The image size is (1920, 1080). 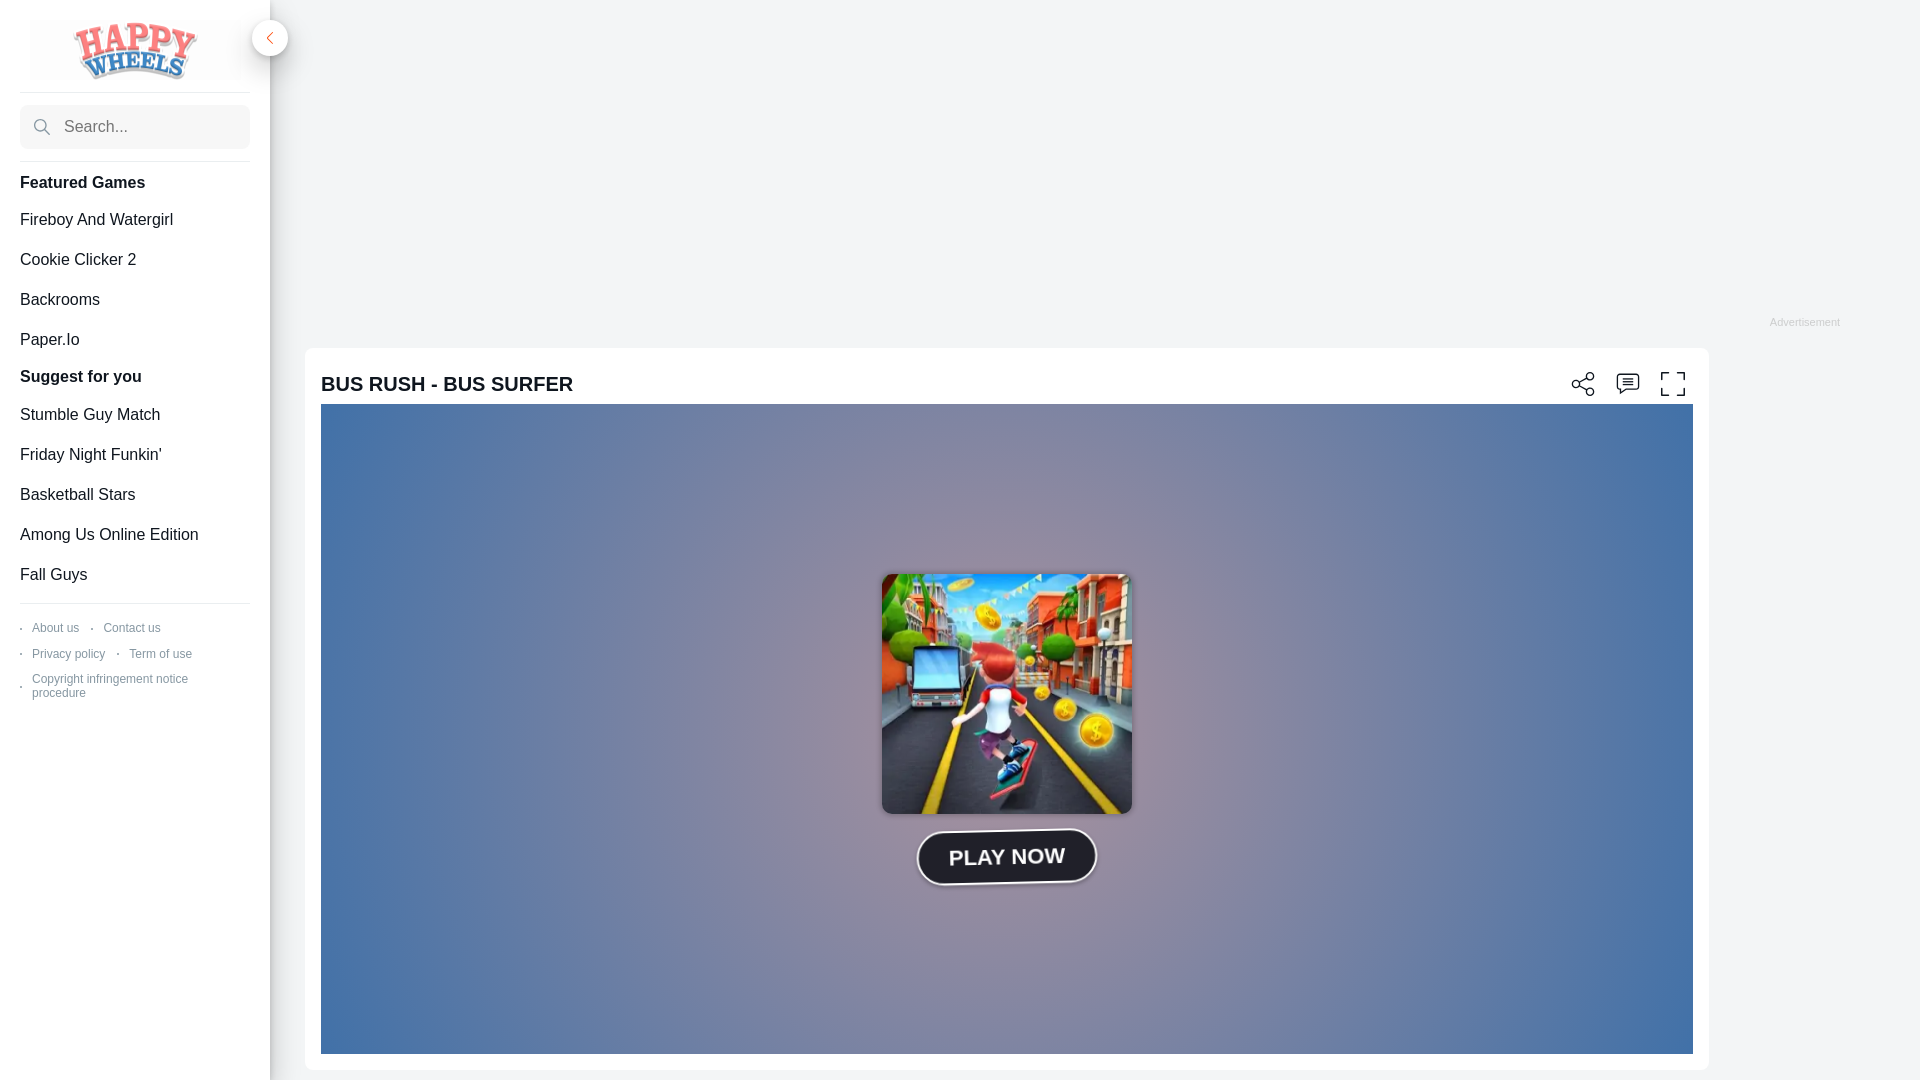 I want to click on Backrooms, so click(x=134, y=300).